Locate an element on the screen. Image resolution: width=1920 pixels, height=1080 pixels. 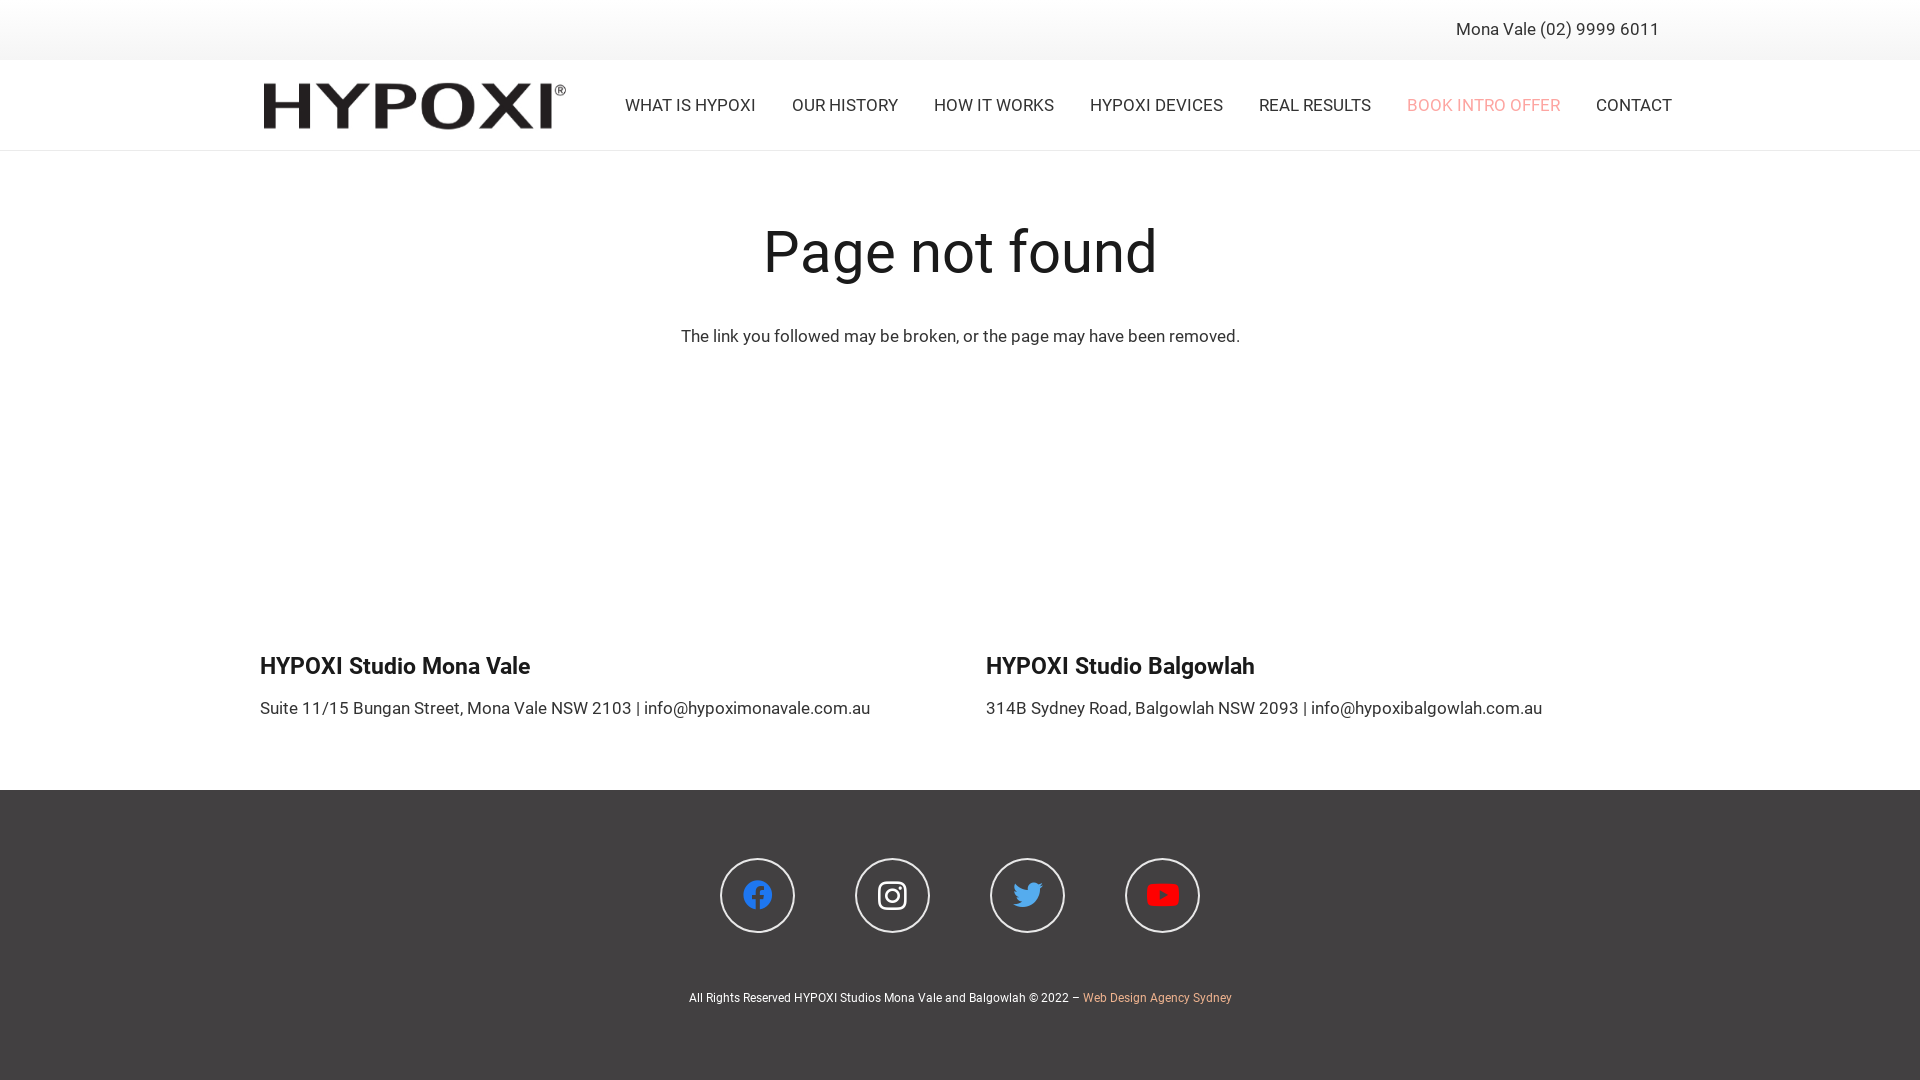
WHAT IS HYPOXI is located at coordinates (690, 105).